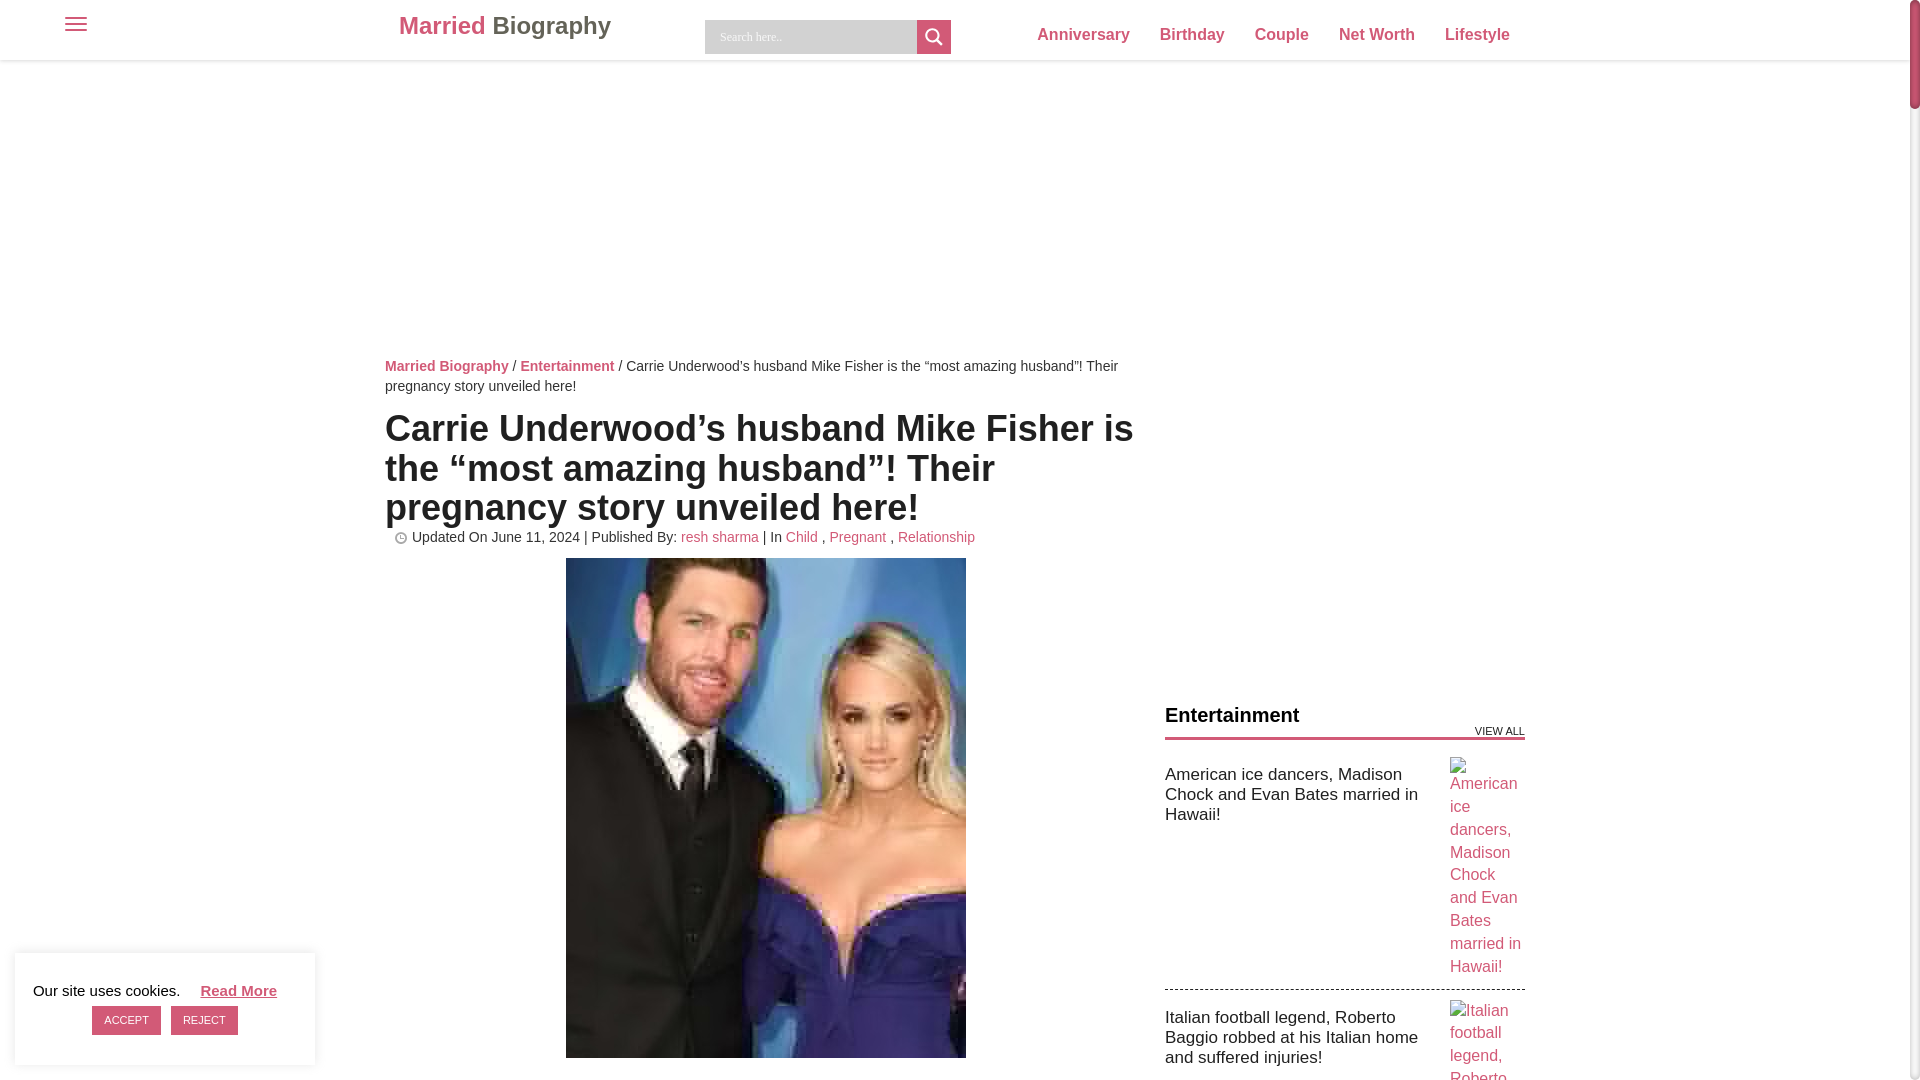 Image resolution: width=1920 pixels, height=1080 pixels. Describe the element at coordinates (50, 22) in the screenshot. I see `Toggle navigation` at that location.